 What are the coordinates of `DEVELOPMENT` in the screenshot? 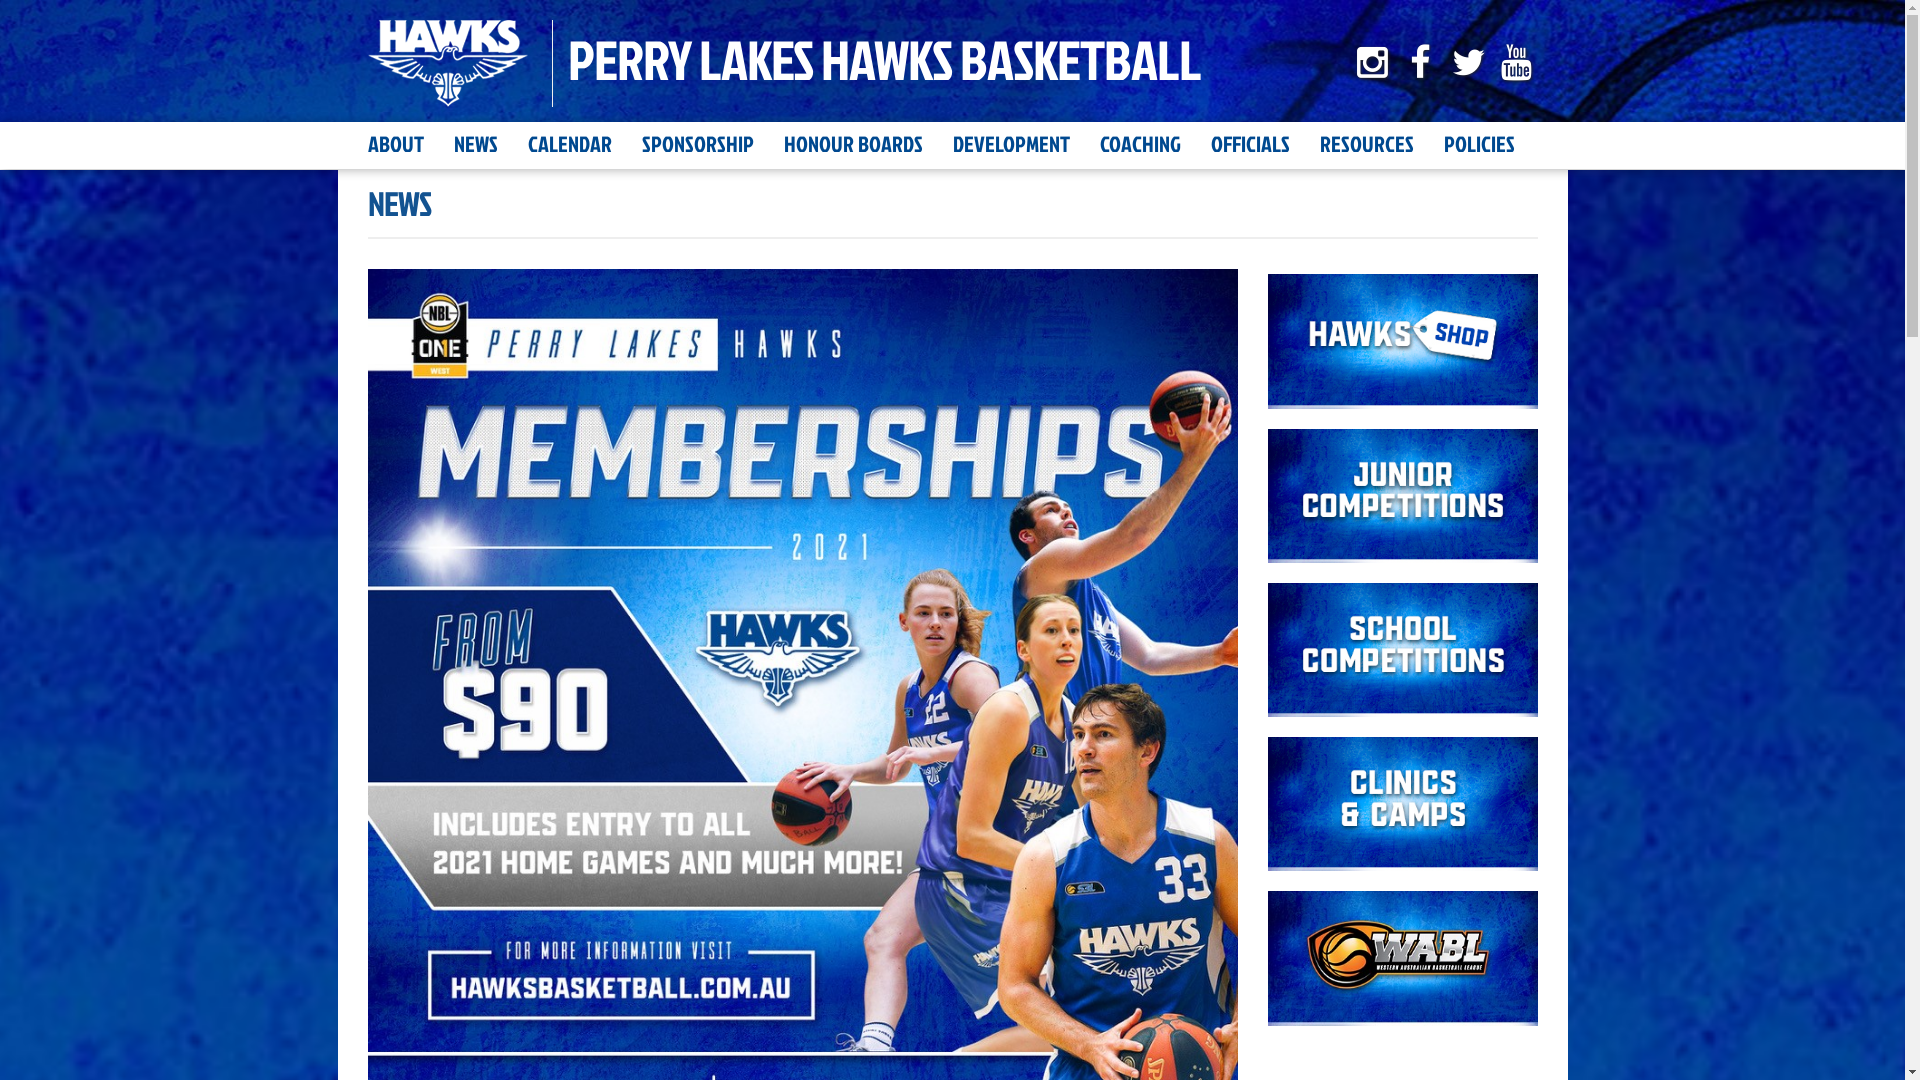 It's located at (1010, 144).